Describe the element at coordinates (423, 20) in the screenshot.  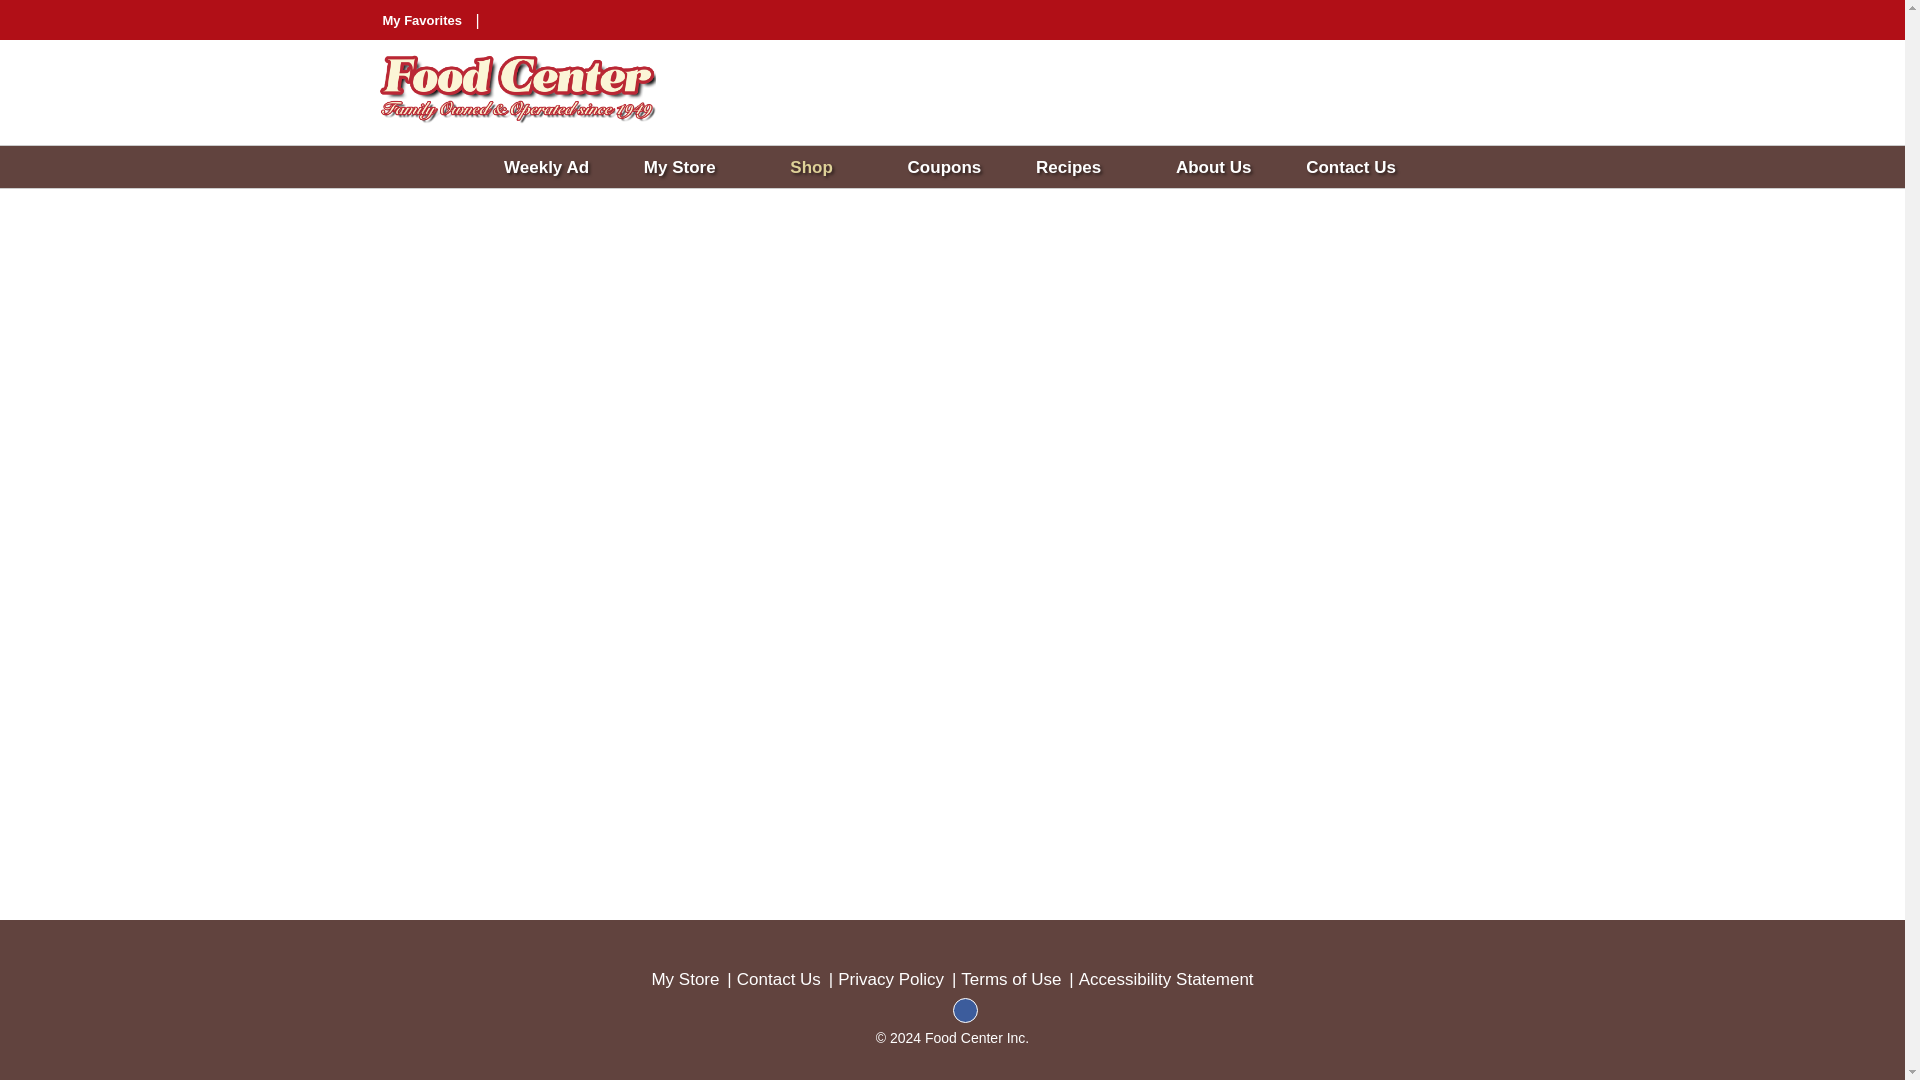
I see `My Favorites ` at that location.